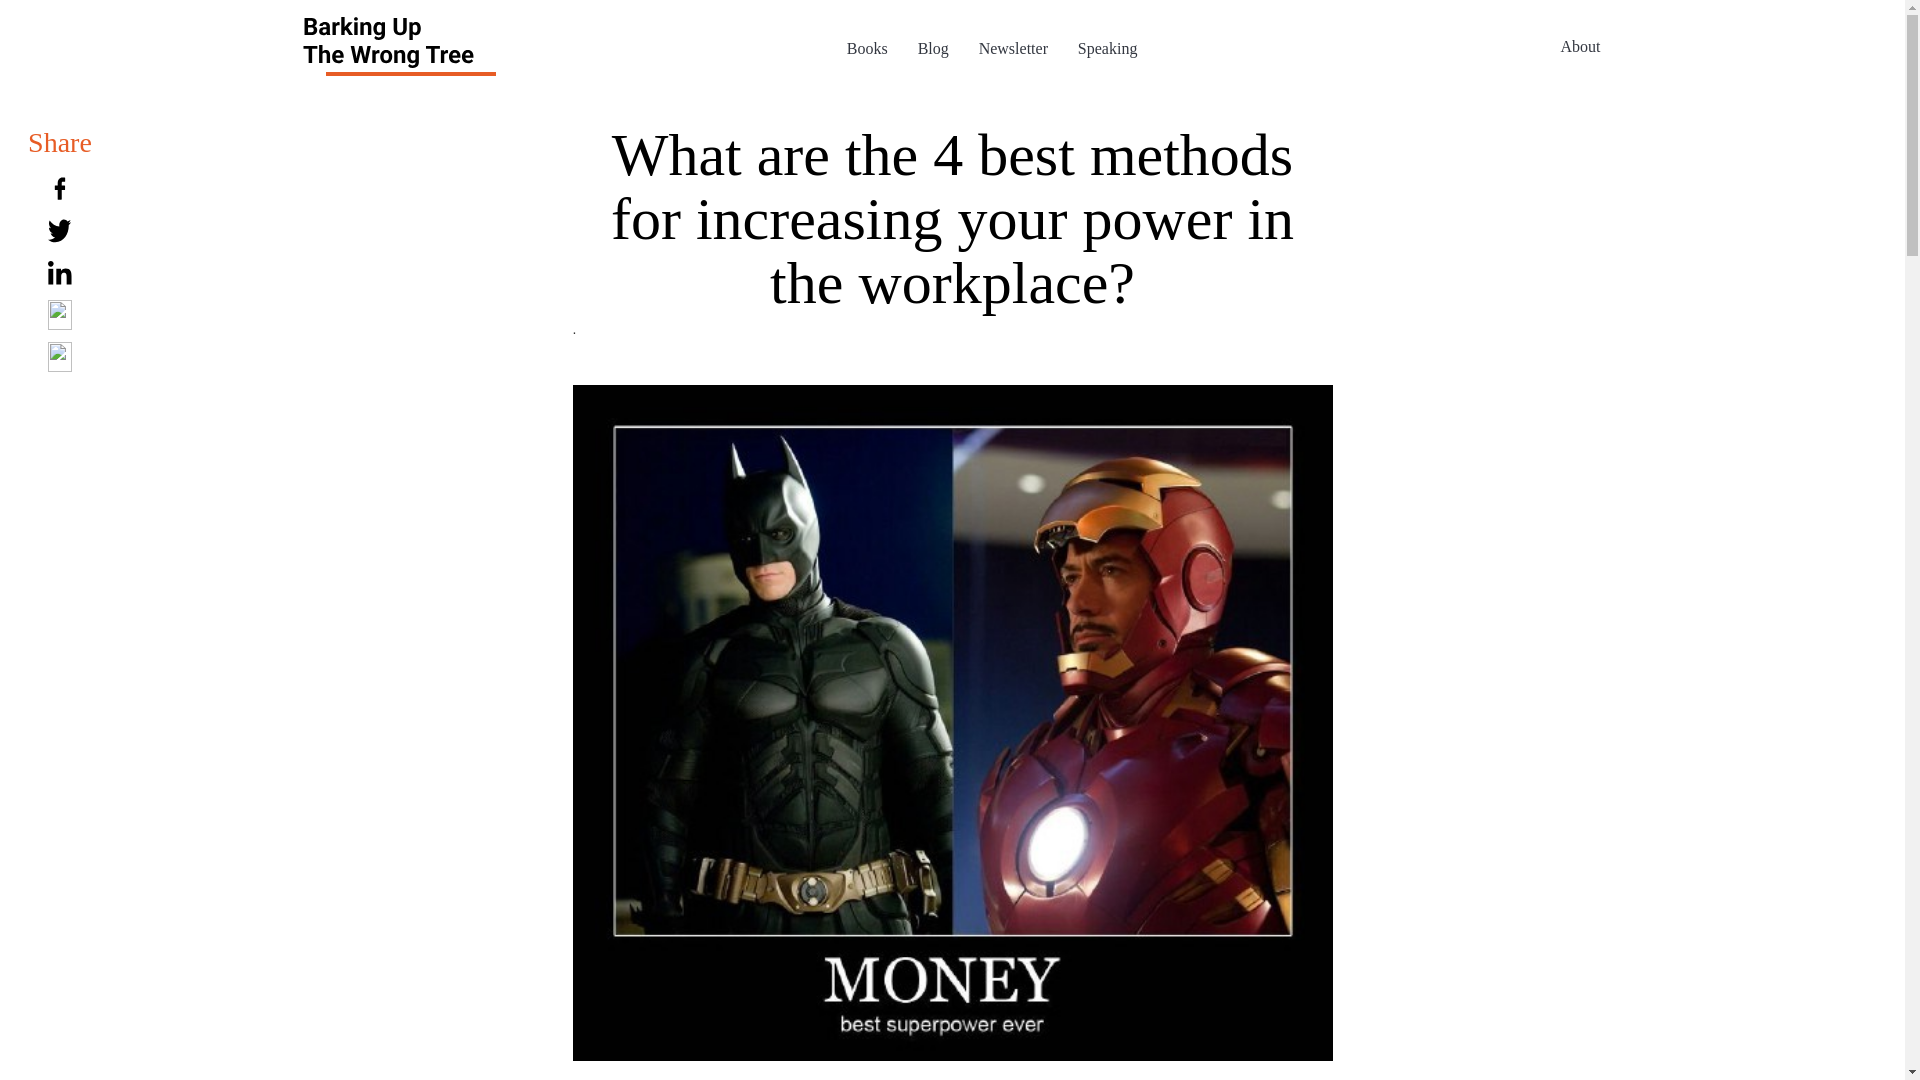  What do you see at coordinates (932, 48) in the screenshot?
I see `Blog` at bounding box center [932, 48].